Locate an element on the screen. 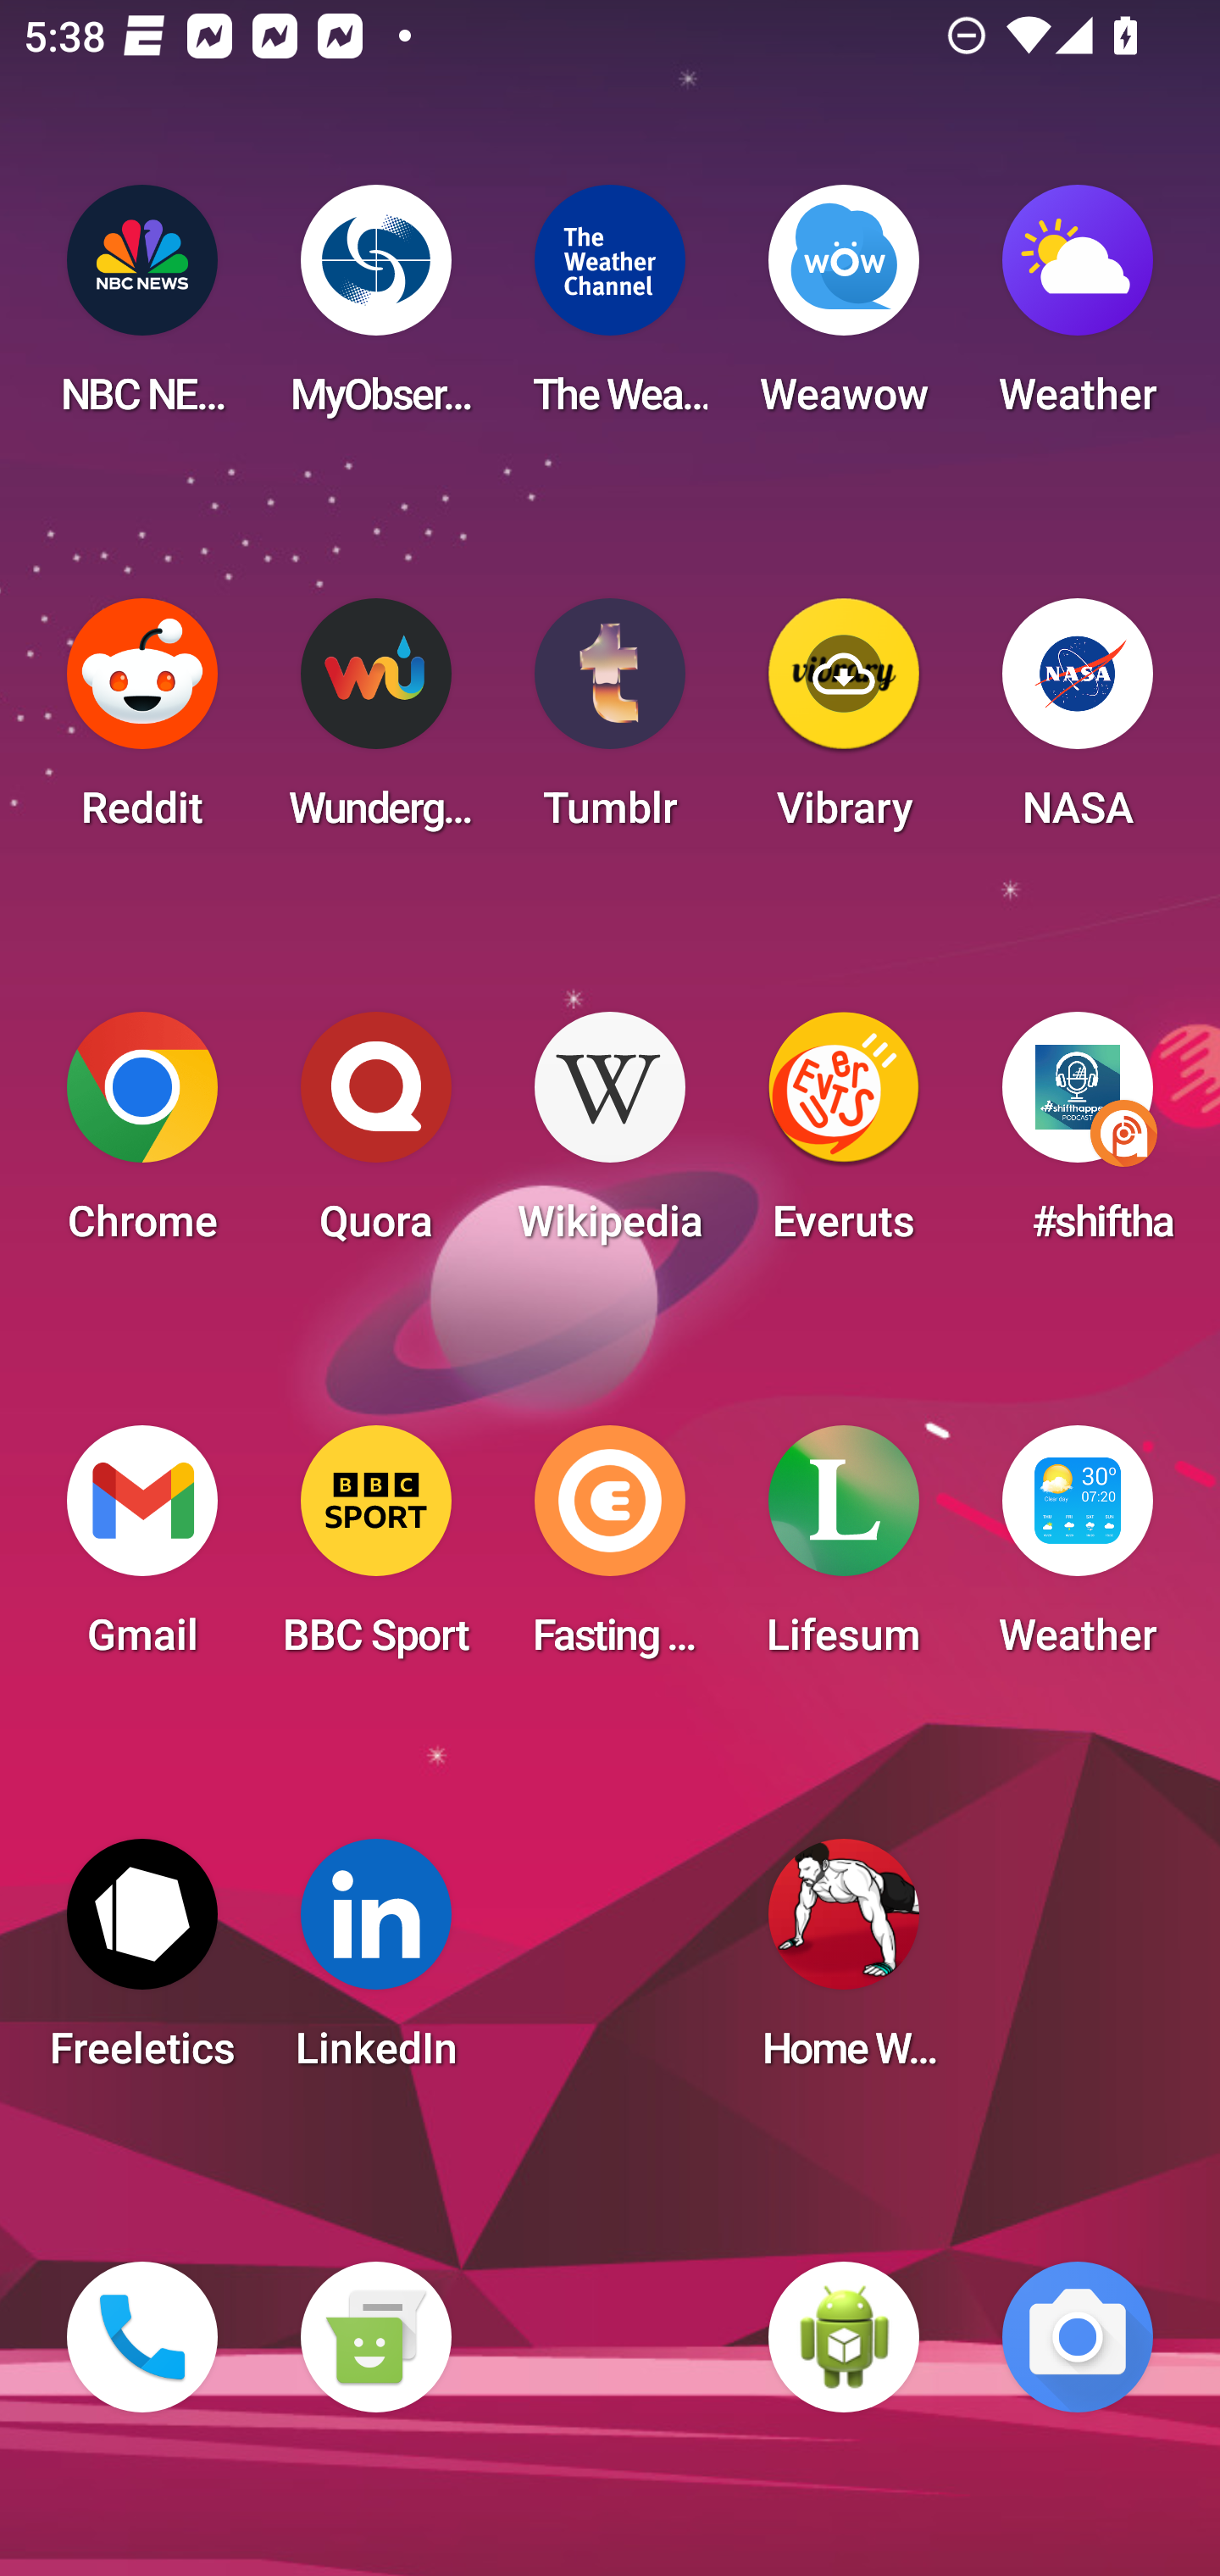  NBC NEWS is located at coordinates (142, 310).